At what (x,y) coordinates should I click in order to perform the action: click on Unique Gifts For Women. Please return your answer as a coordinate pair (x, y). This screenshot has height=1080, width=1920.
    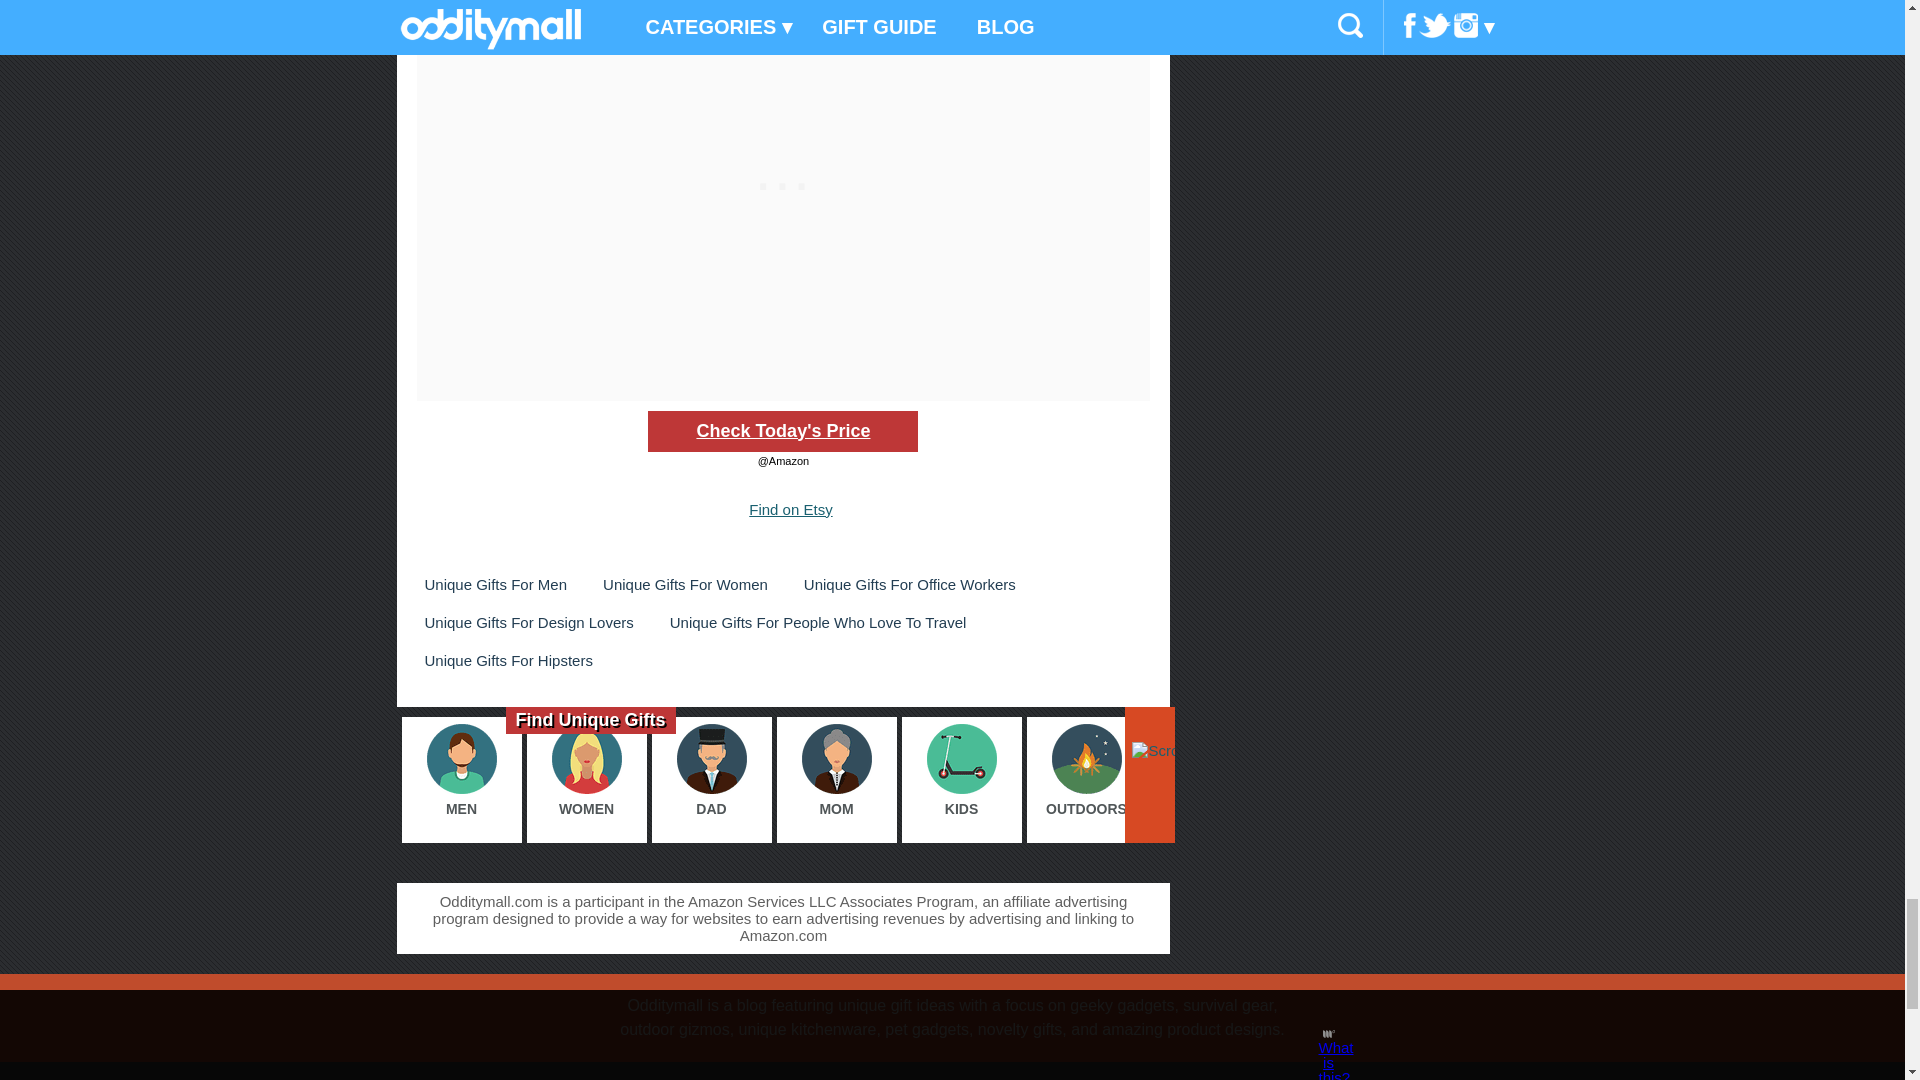
    Looking at the image, I should click on (685, 584).